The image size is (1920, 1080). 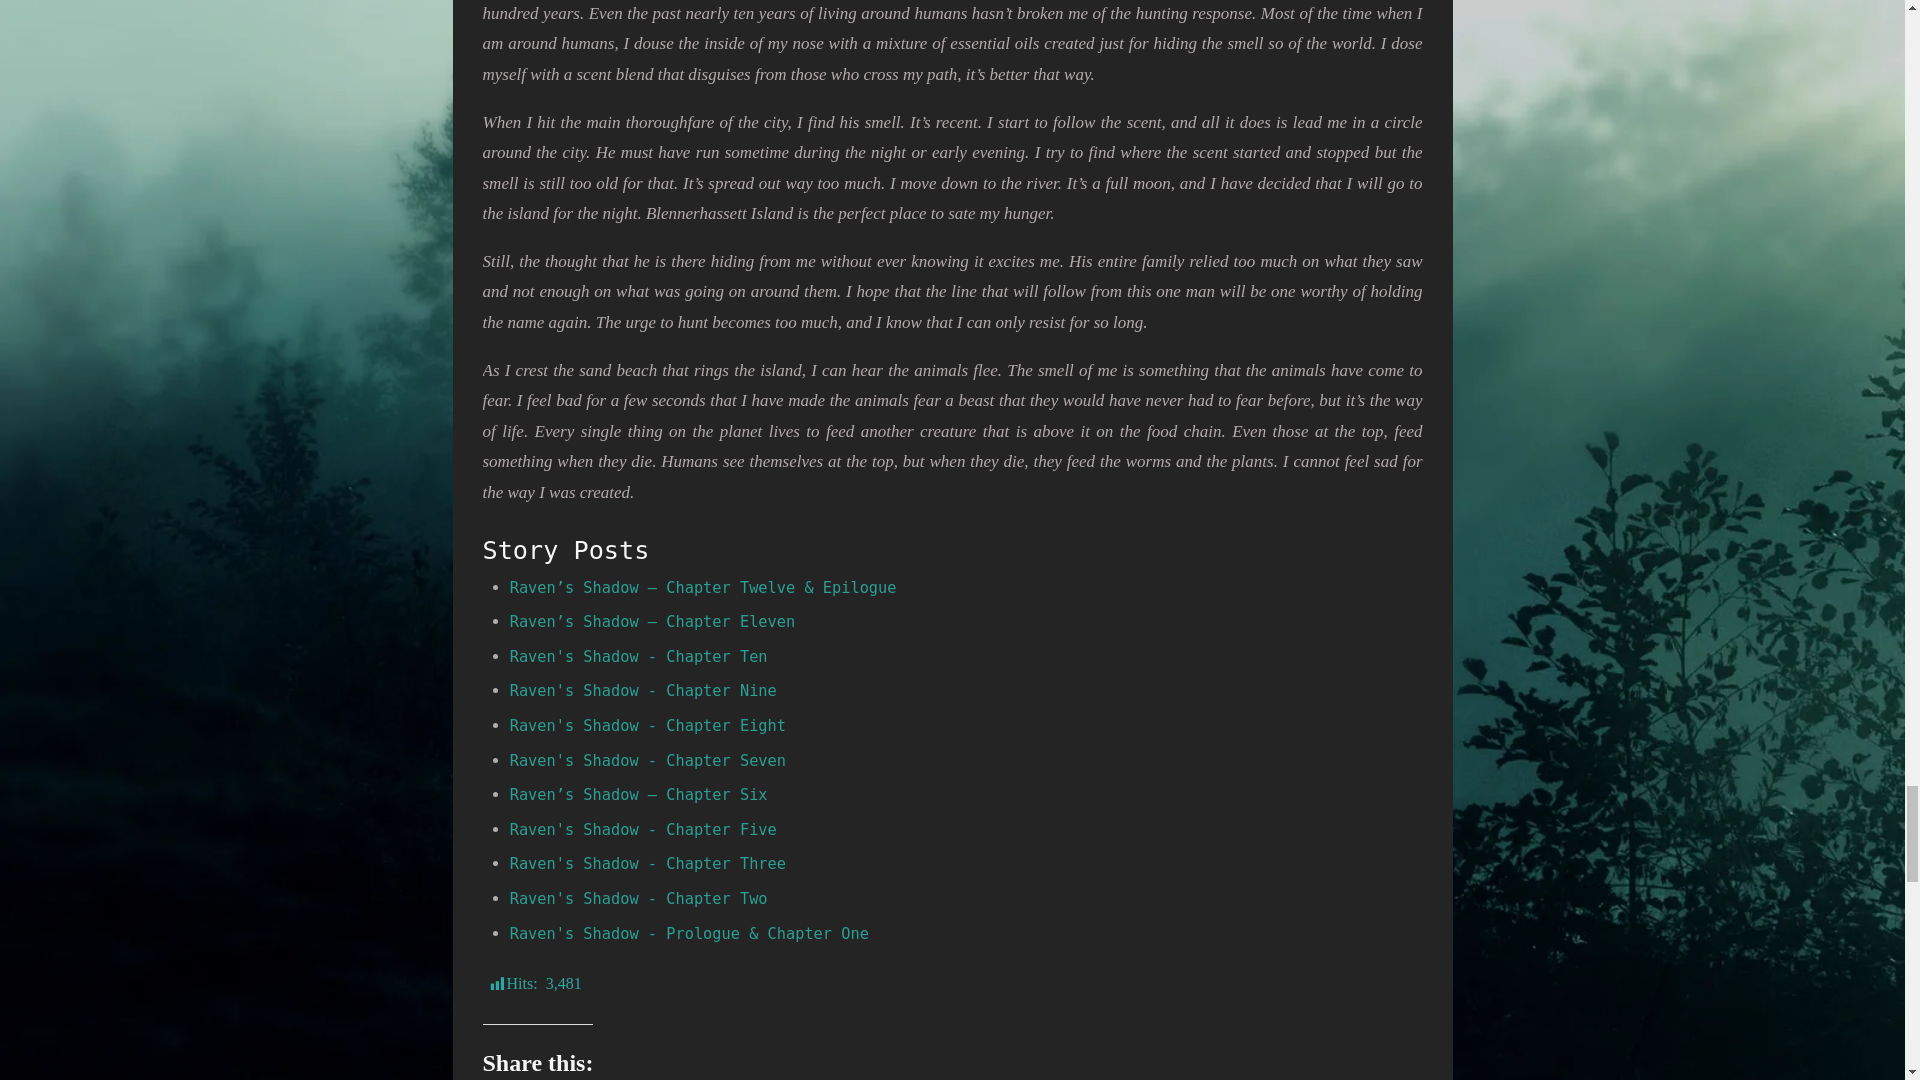 What do you see at coordinates (648, 726) in the screenshot?
I see `Raven's Shadow - Chapter Eight` at bounding box center [648, 726].